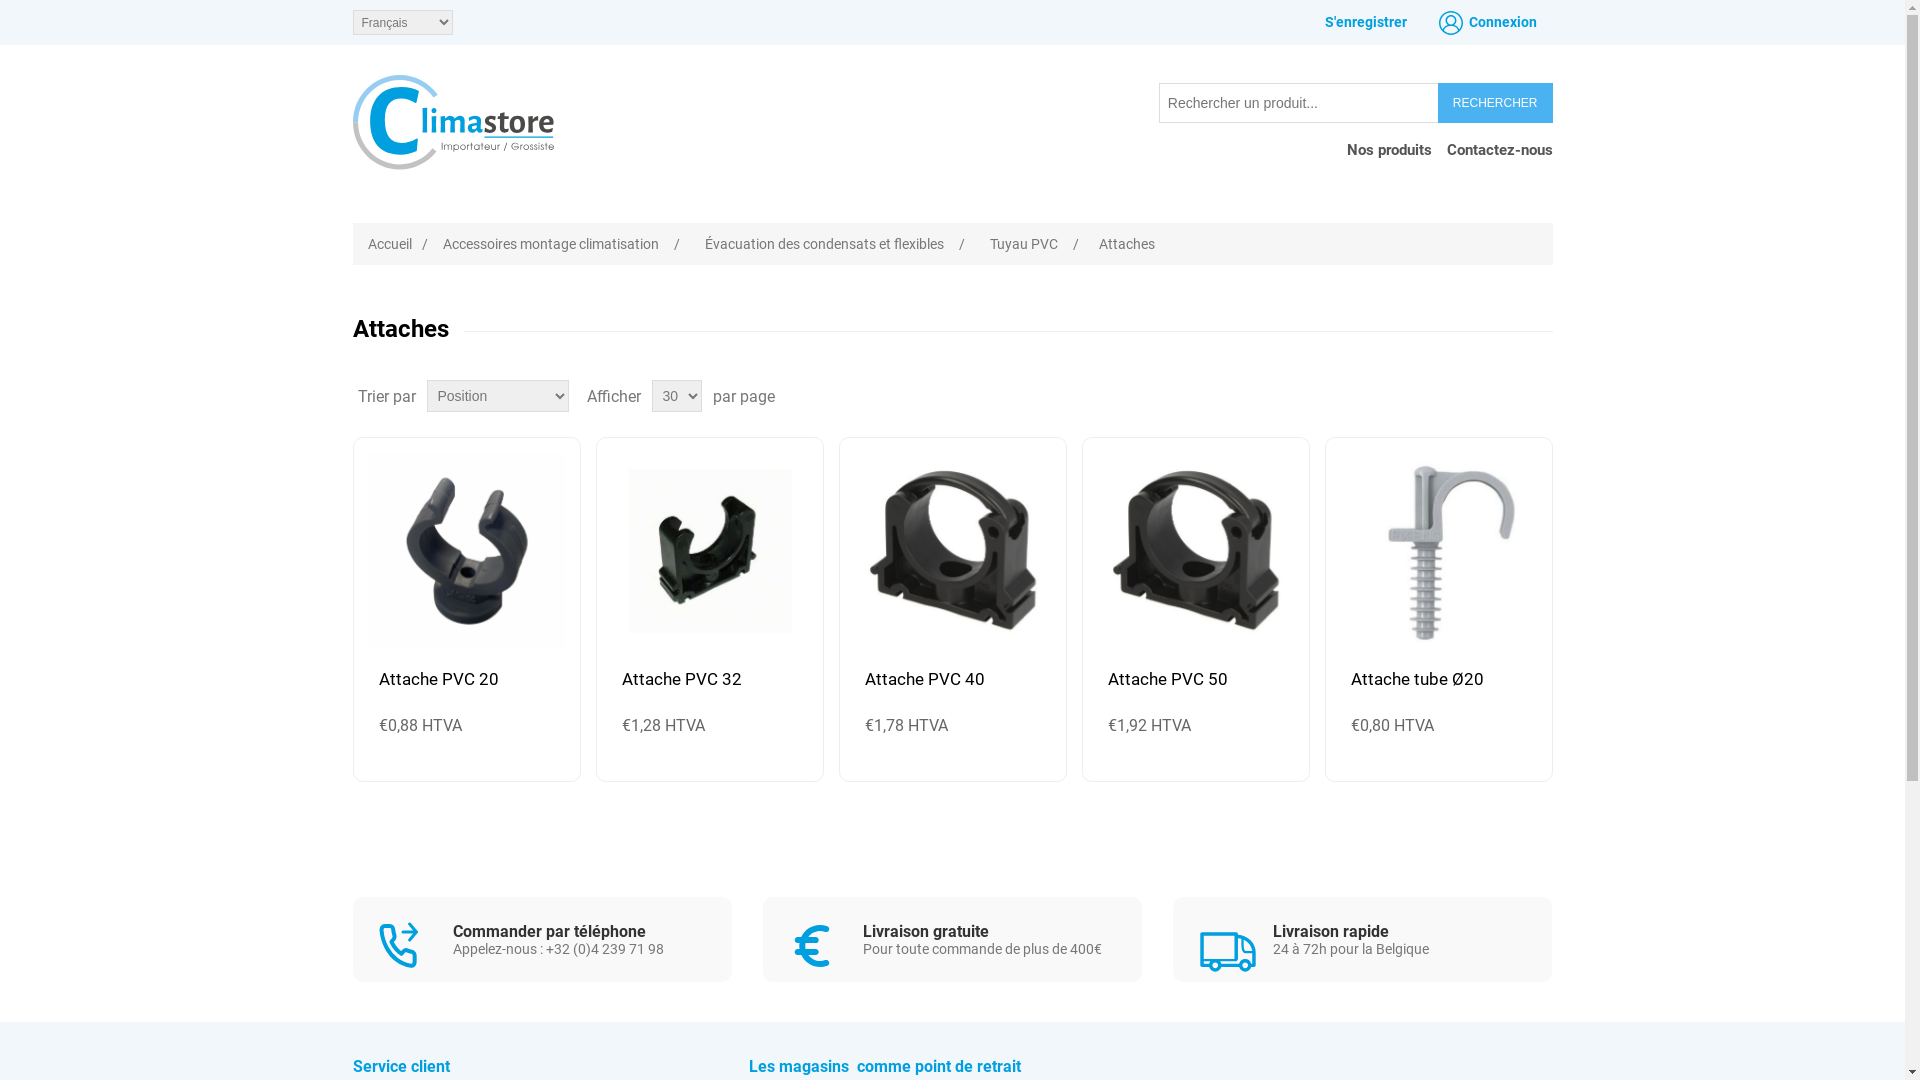  Describe the element at coordinates (1196, 551) in the screenshot. I see `Agrandir l'image de 'Attache PVC 50'` at that location.